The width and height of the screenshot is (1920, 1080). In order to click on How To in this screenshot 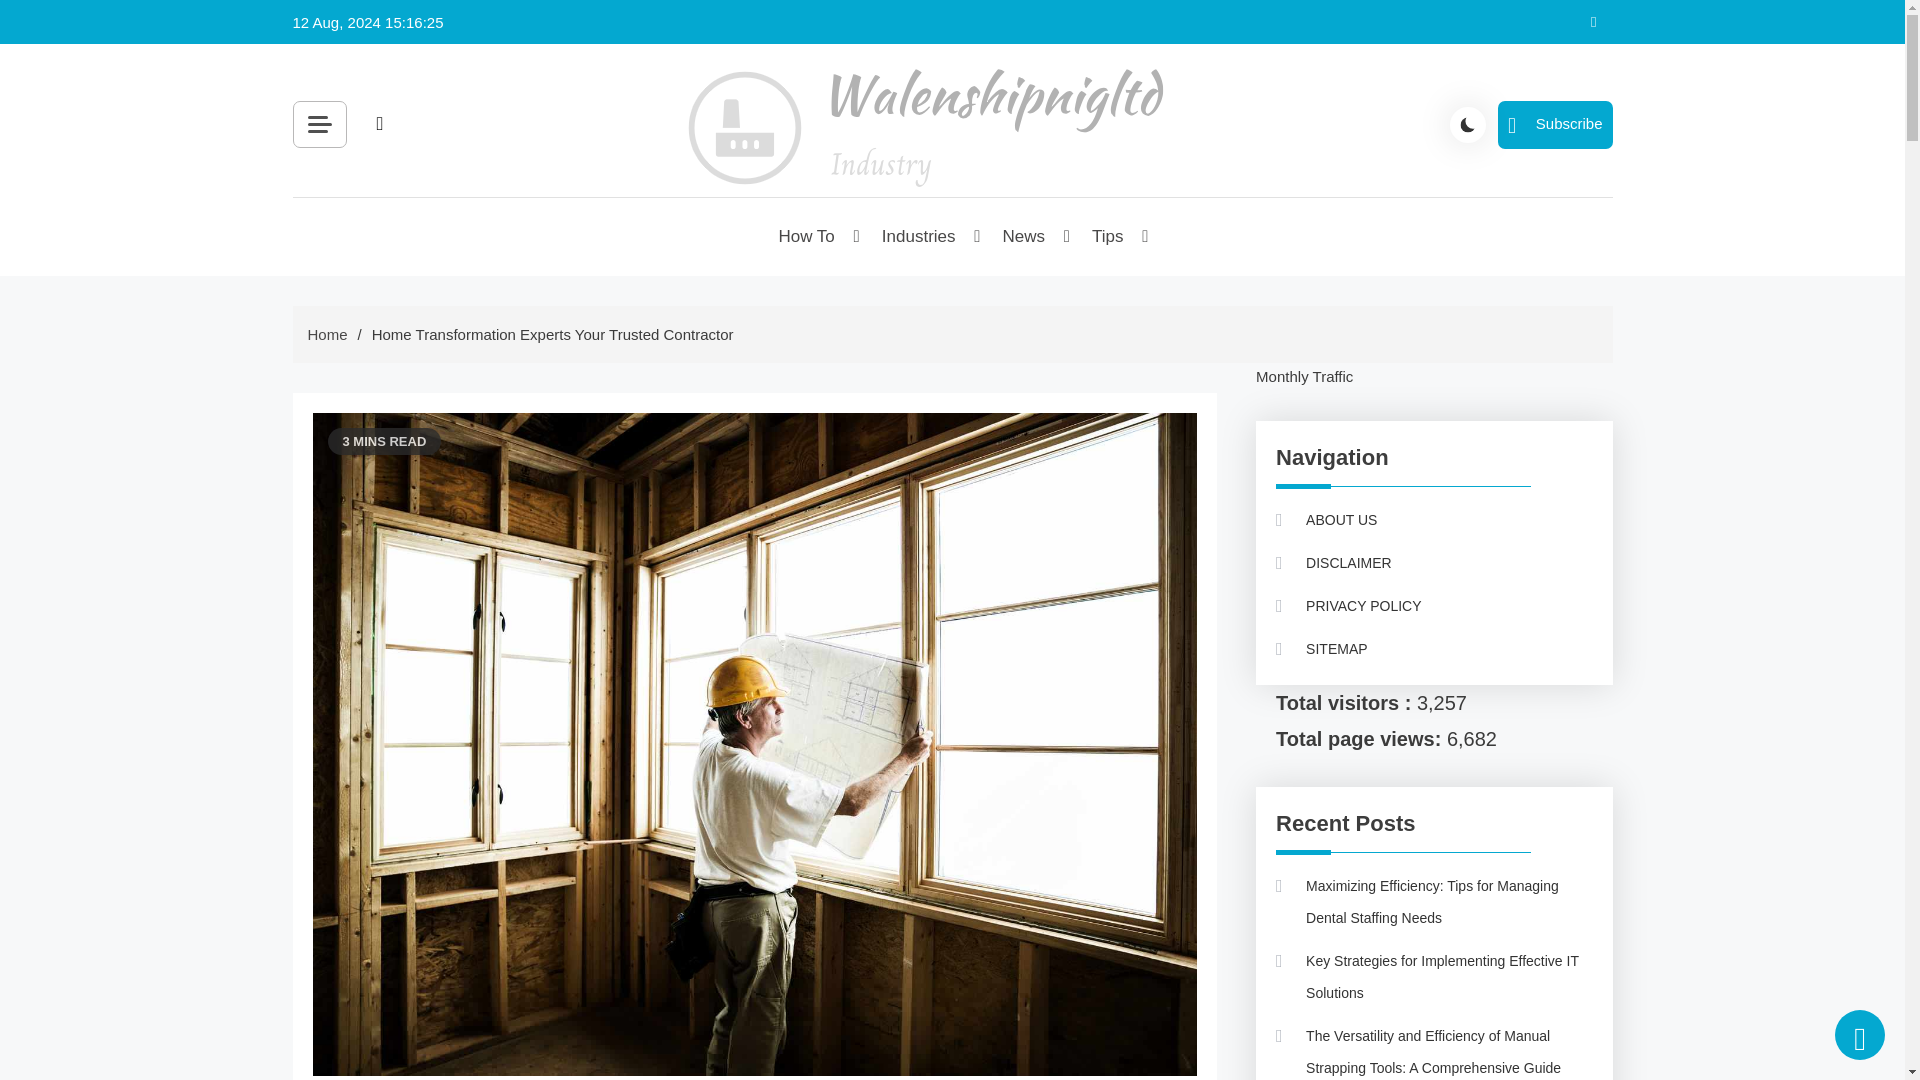, I will do `click(807, 236)`.